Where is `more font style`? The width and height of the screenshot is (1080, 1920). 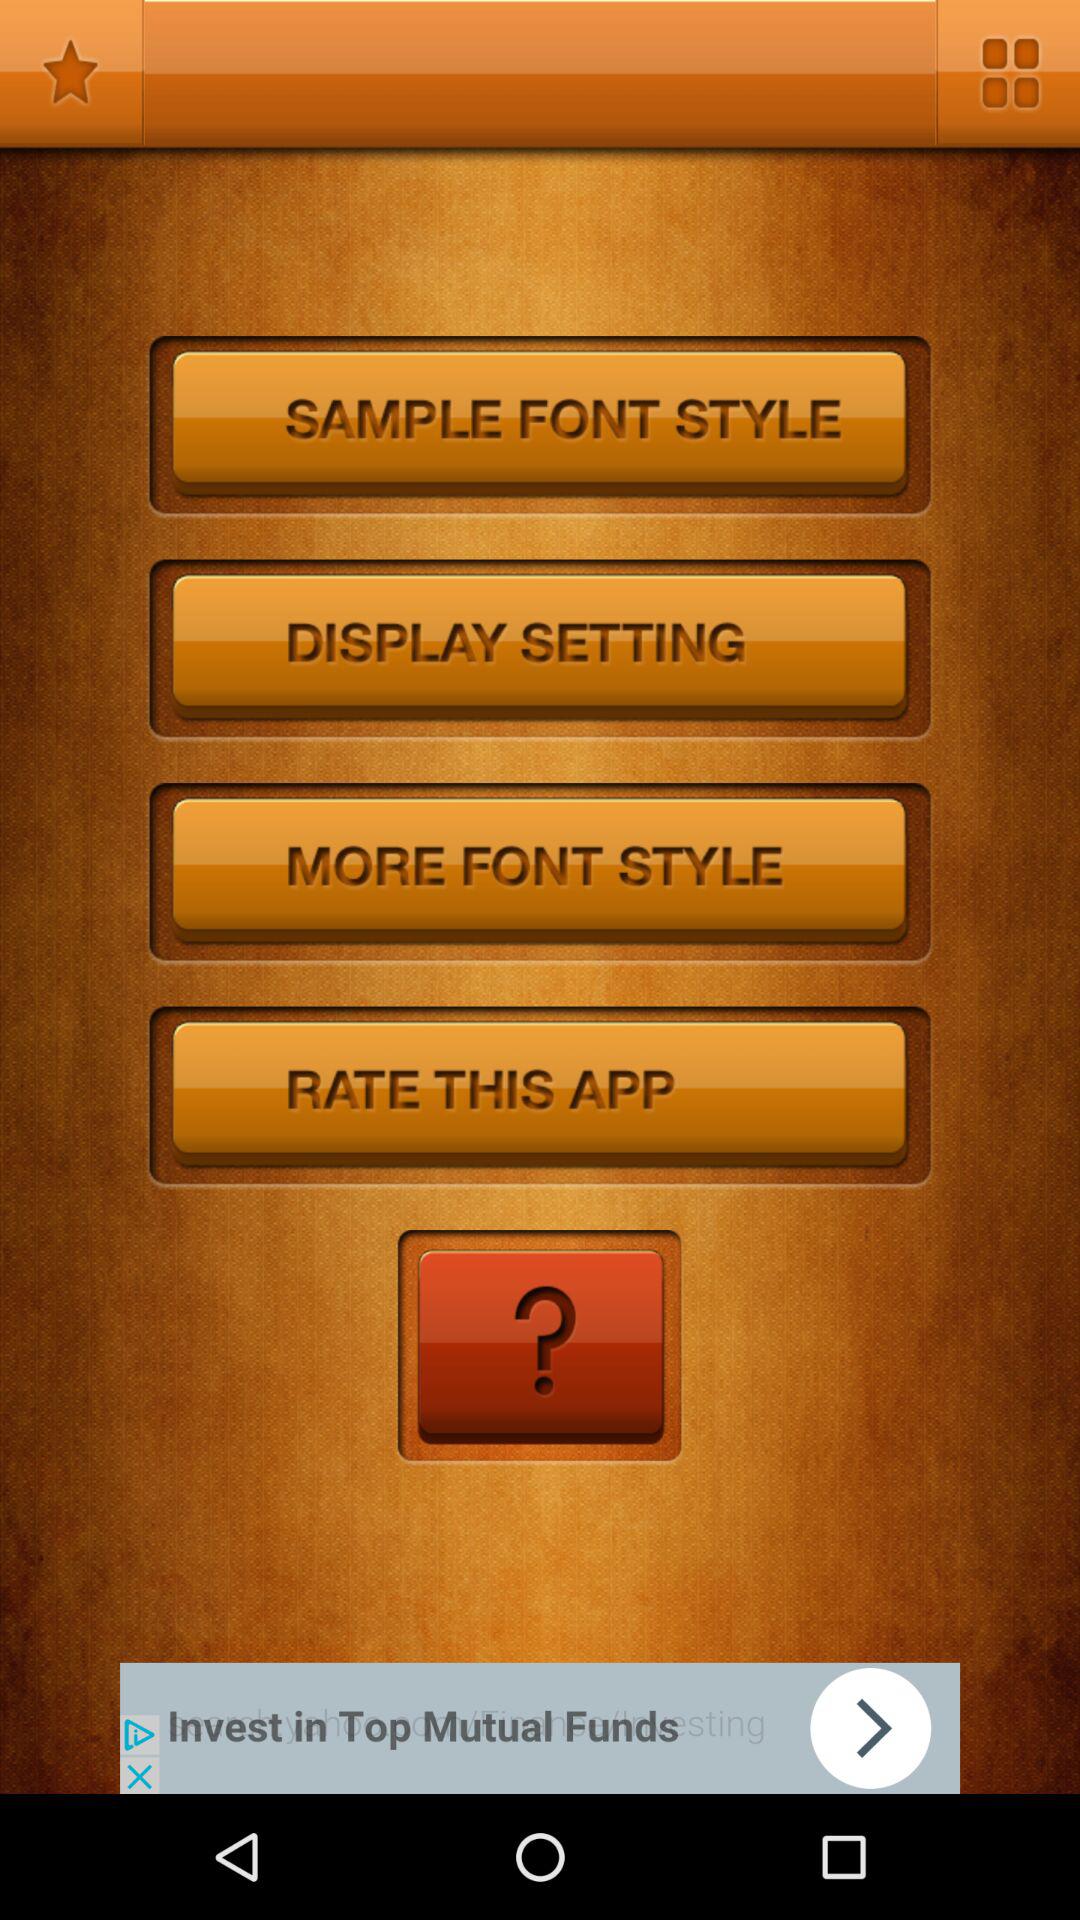 more font style is located at coordinates (540, 874).